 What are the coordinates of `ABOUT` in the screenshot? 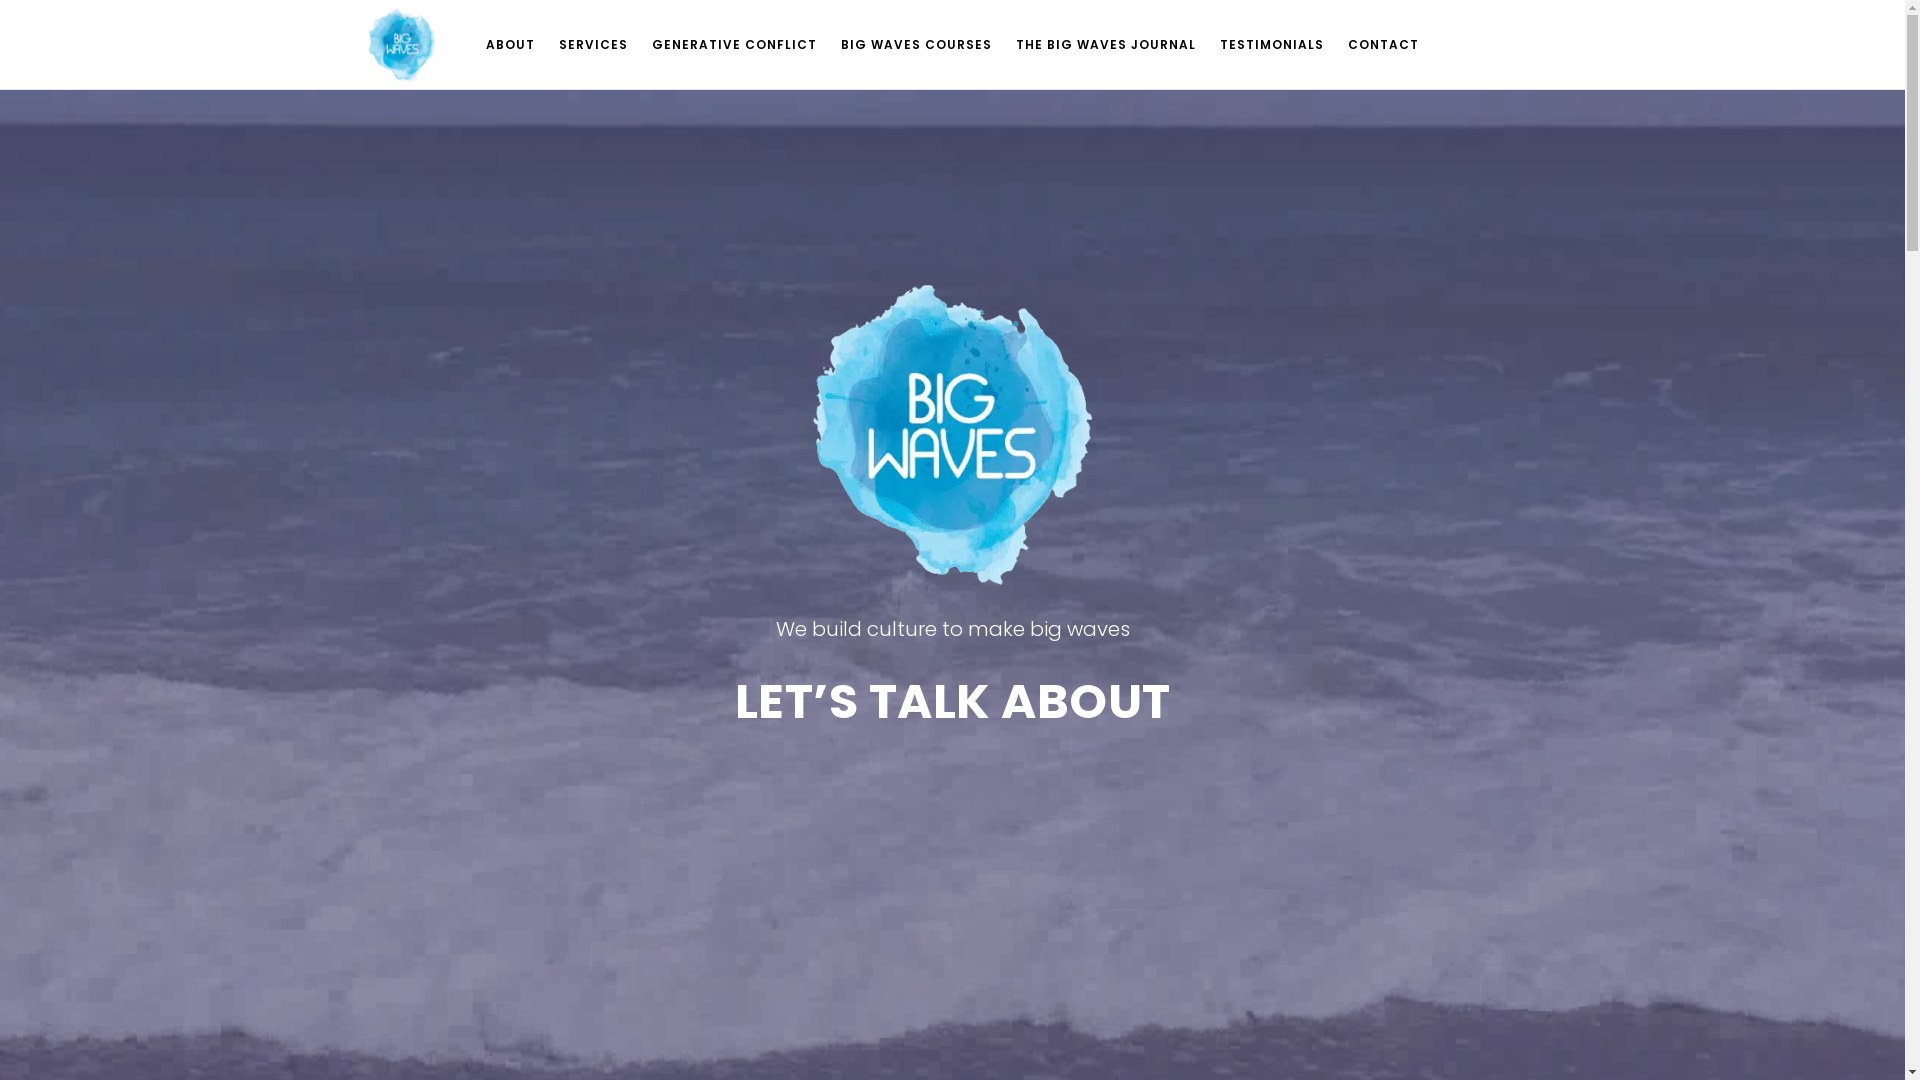 It's located at (510, 45).